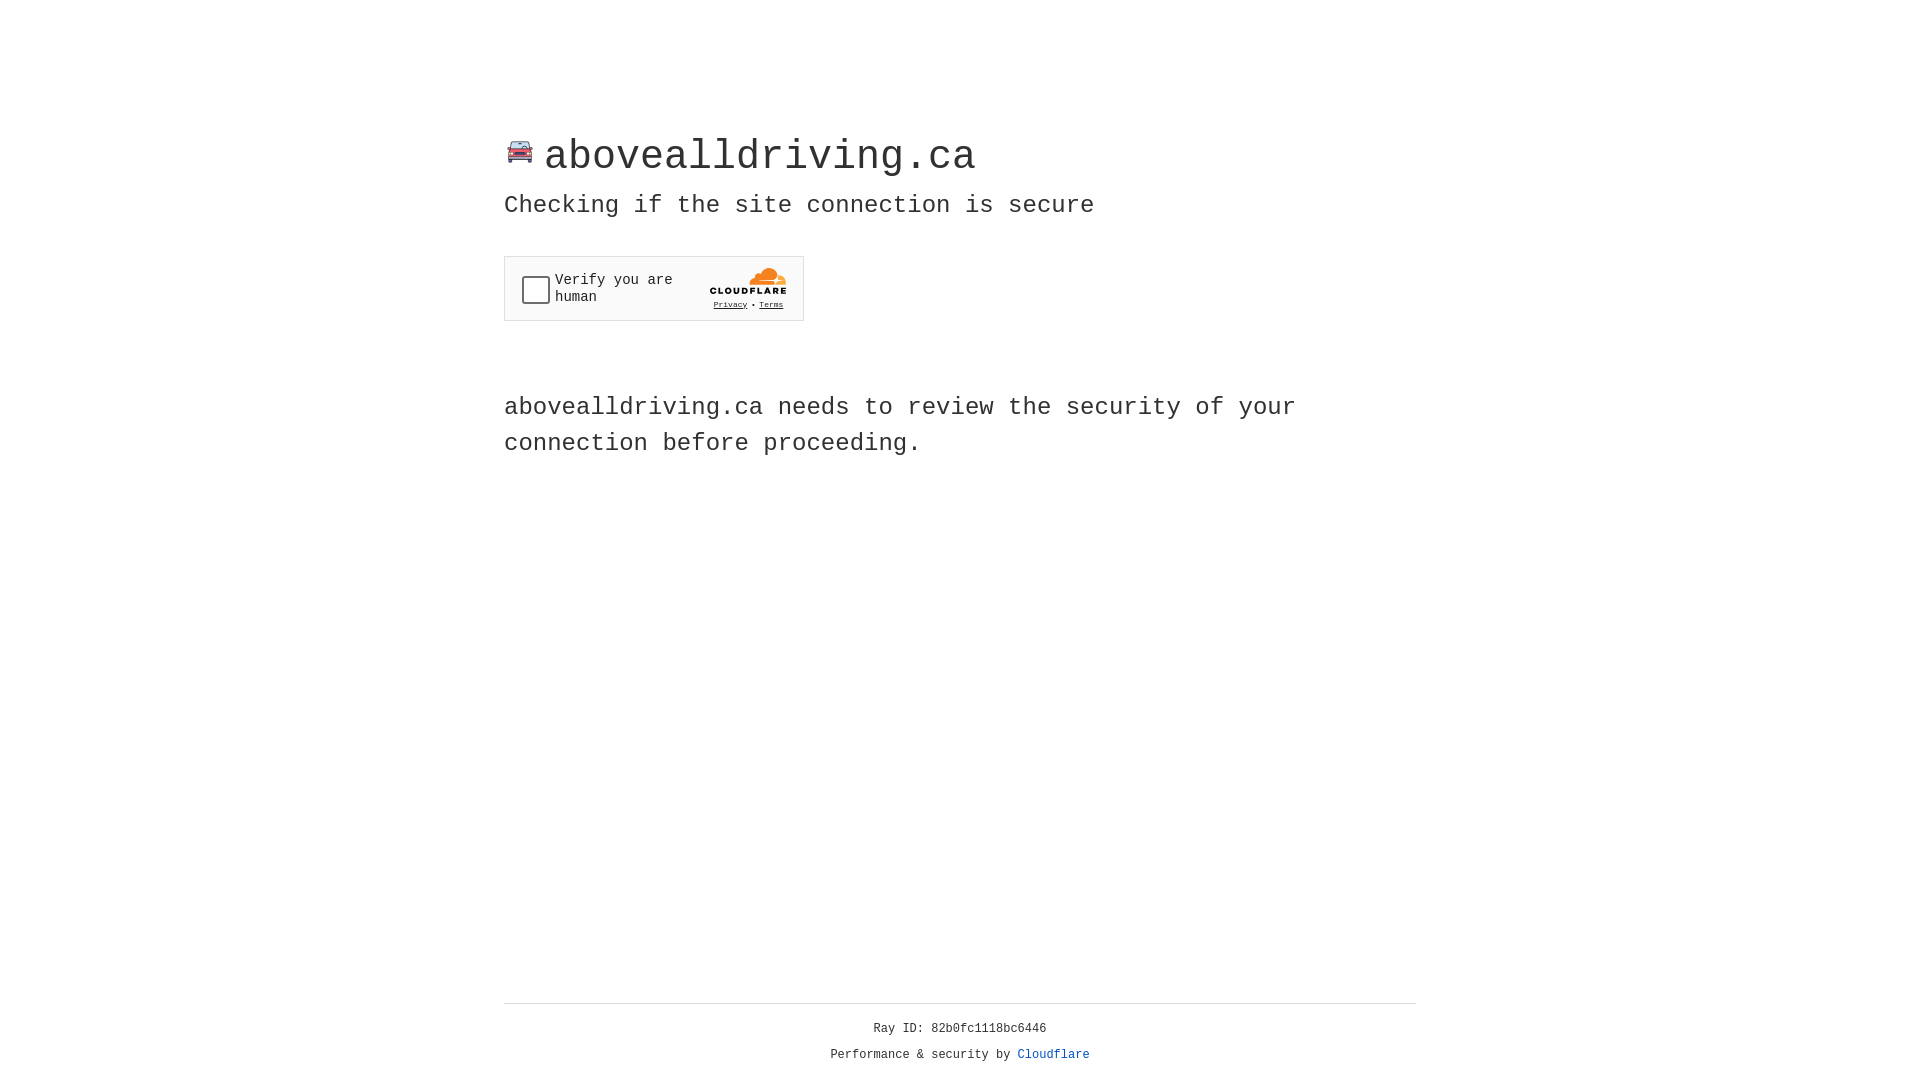 The image size is (1920, 1080). I want to click on Widget containing a Cloudflare security challenge, so click(654, 288).